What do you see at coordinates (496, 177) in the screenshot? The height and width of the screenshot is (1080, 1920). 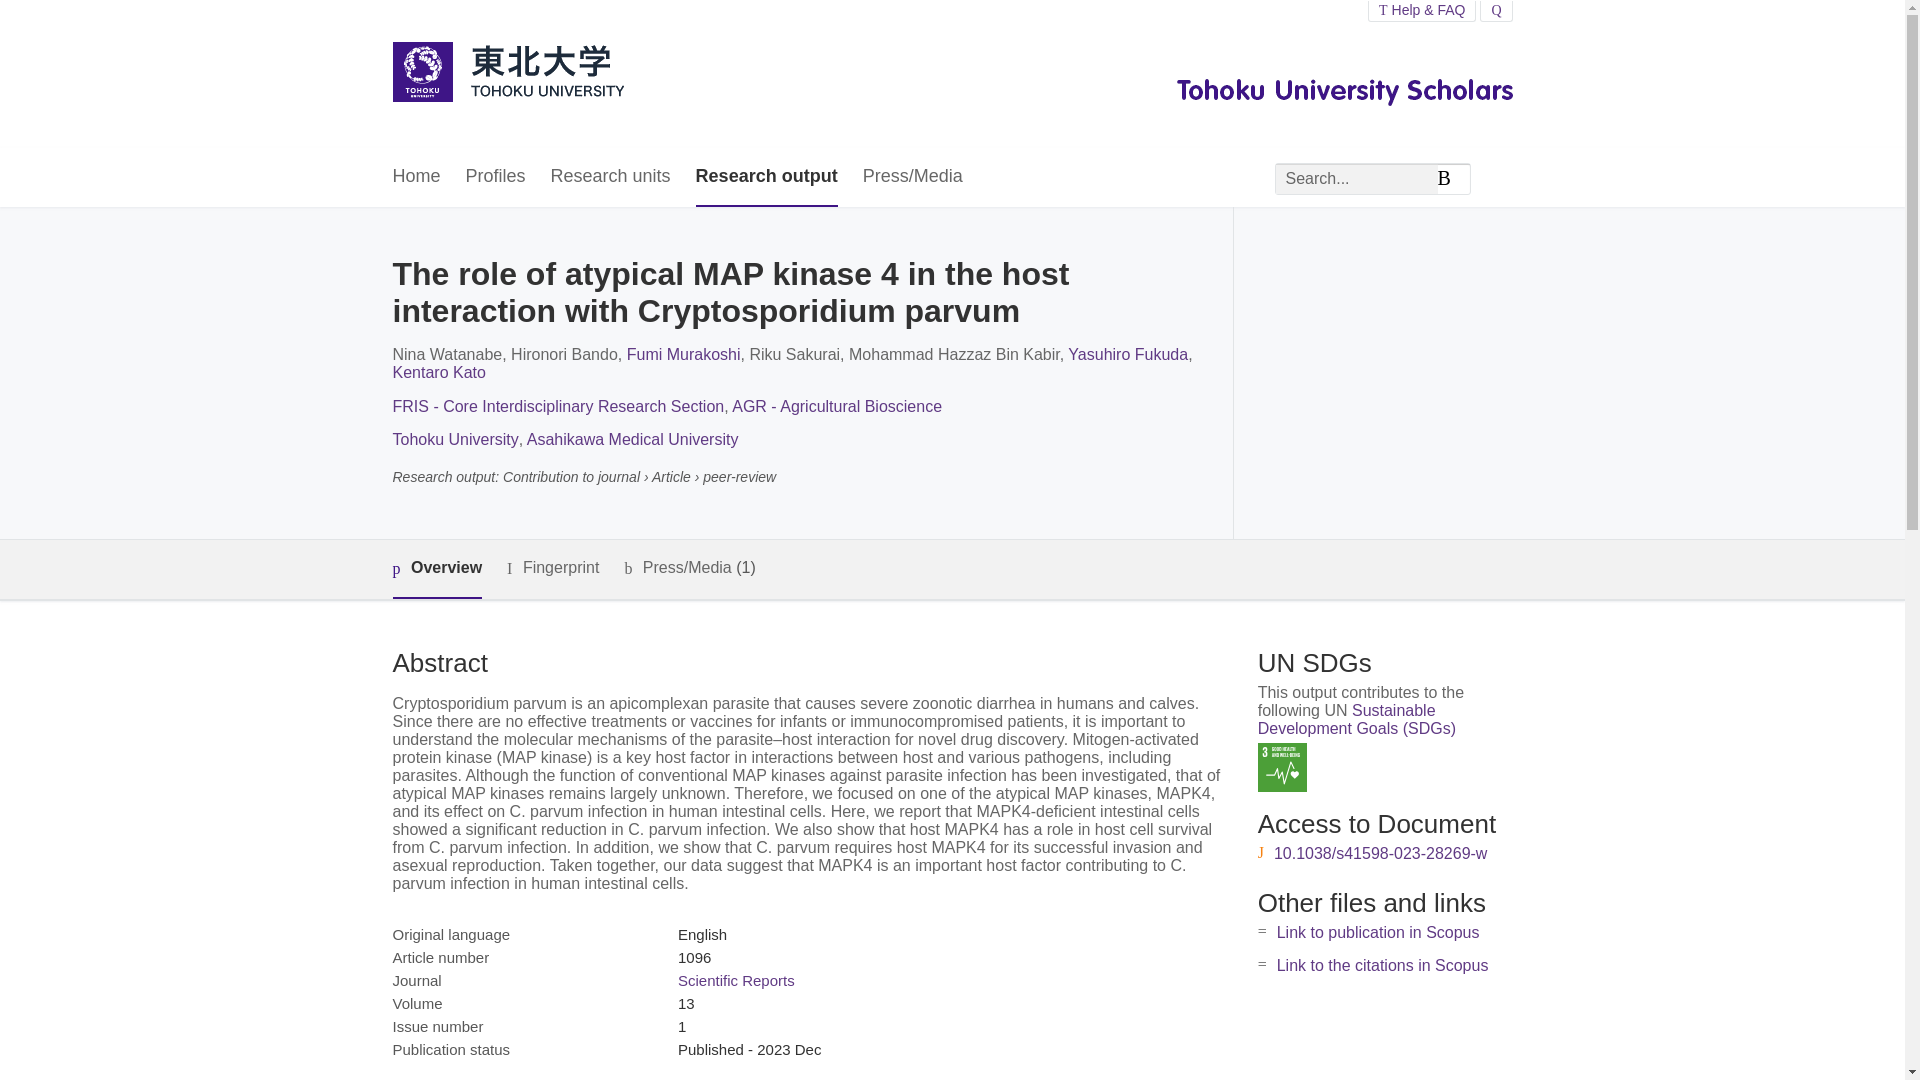 I see `Profiles` at bounding box center [496, 177].